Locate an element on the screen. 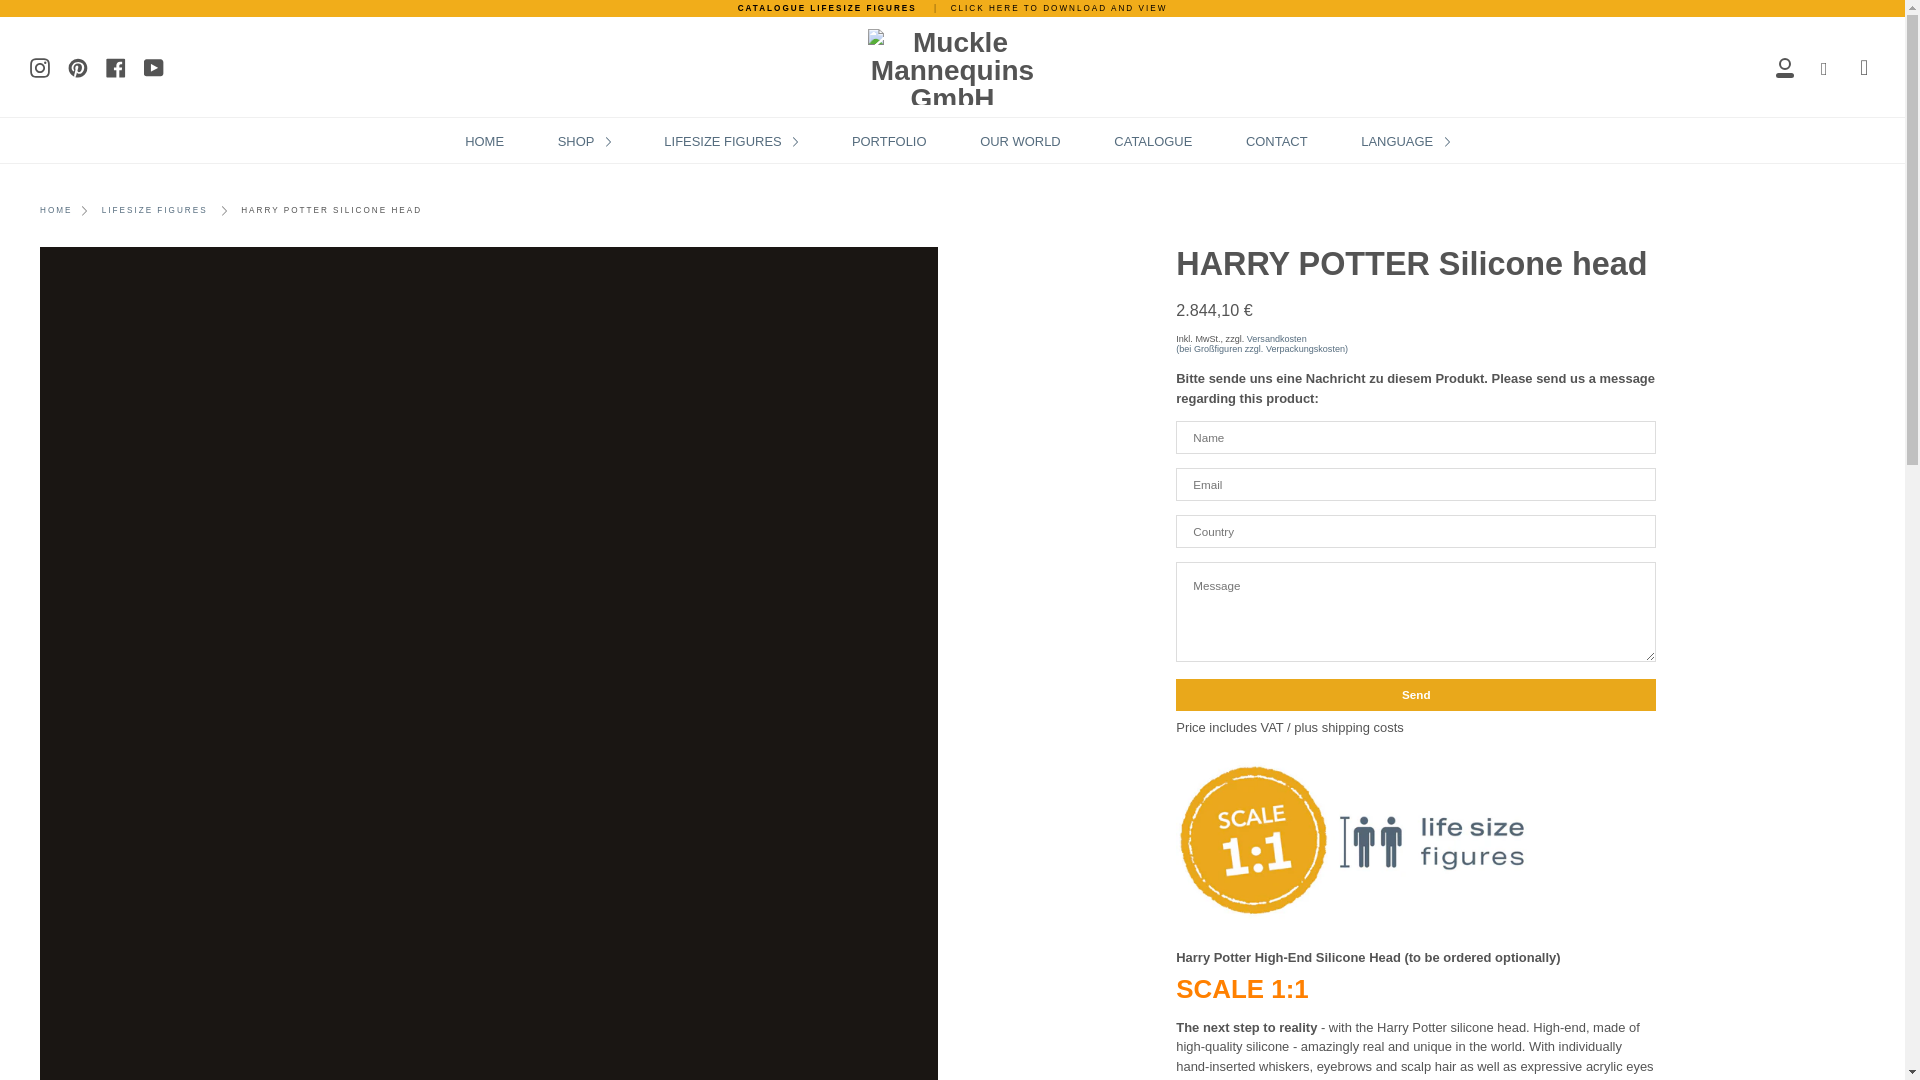  SHOP is located at coordinates (584, 141).